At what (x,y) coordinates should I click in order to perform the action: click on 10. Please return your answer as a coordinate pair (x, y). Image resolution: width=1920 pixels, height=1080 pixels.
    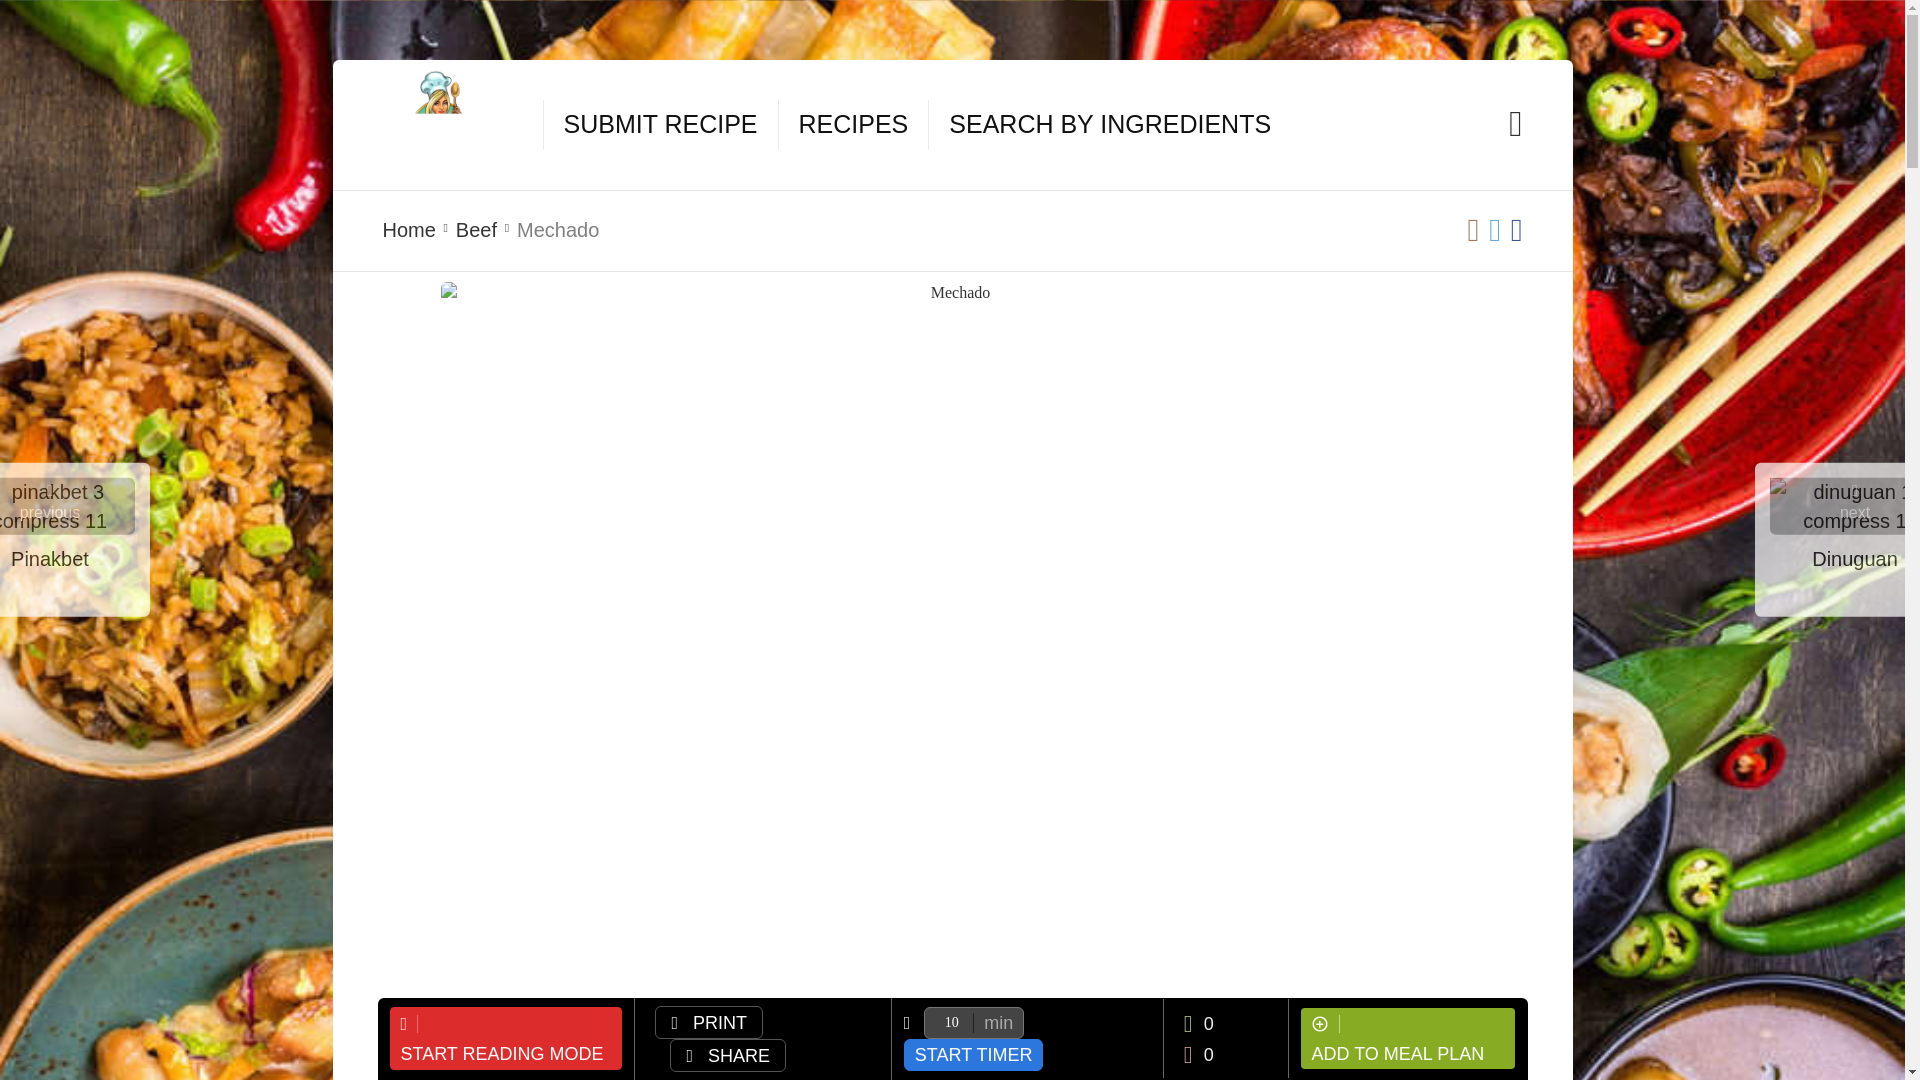
    Looking at the image, I should click on (973, 1022).